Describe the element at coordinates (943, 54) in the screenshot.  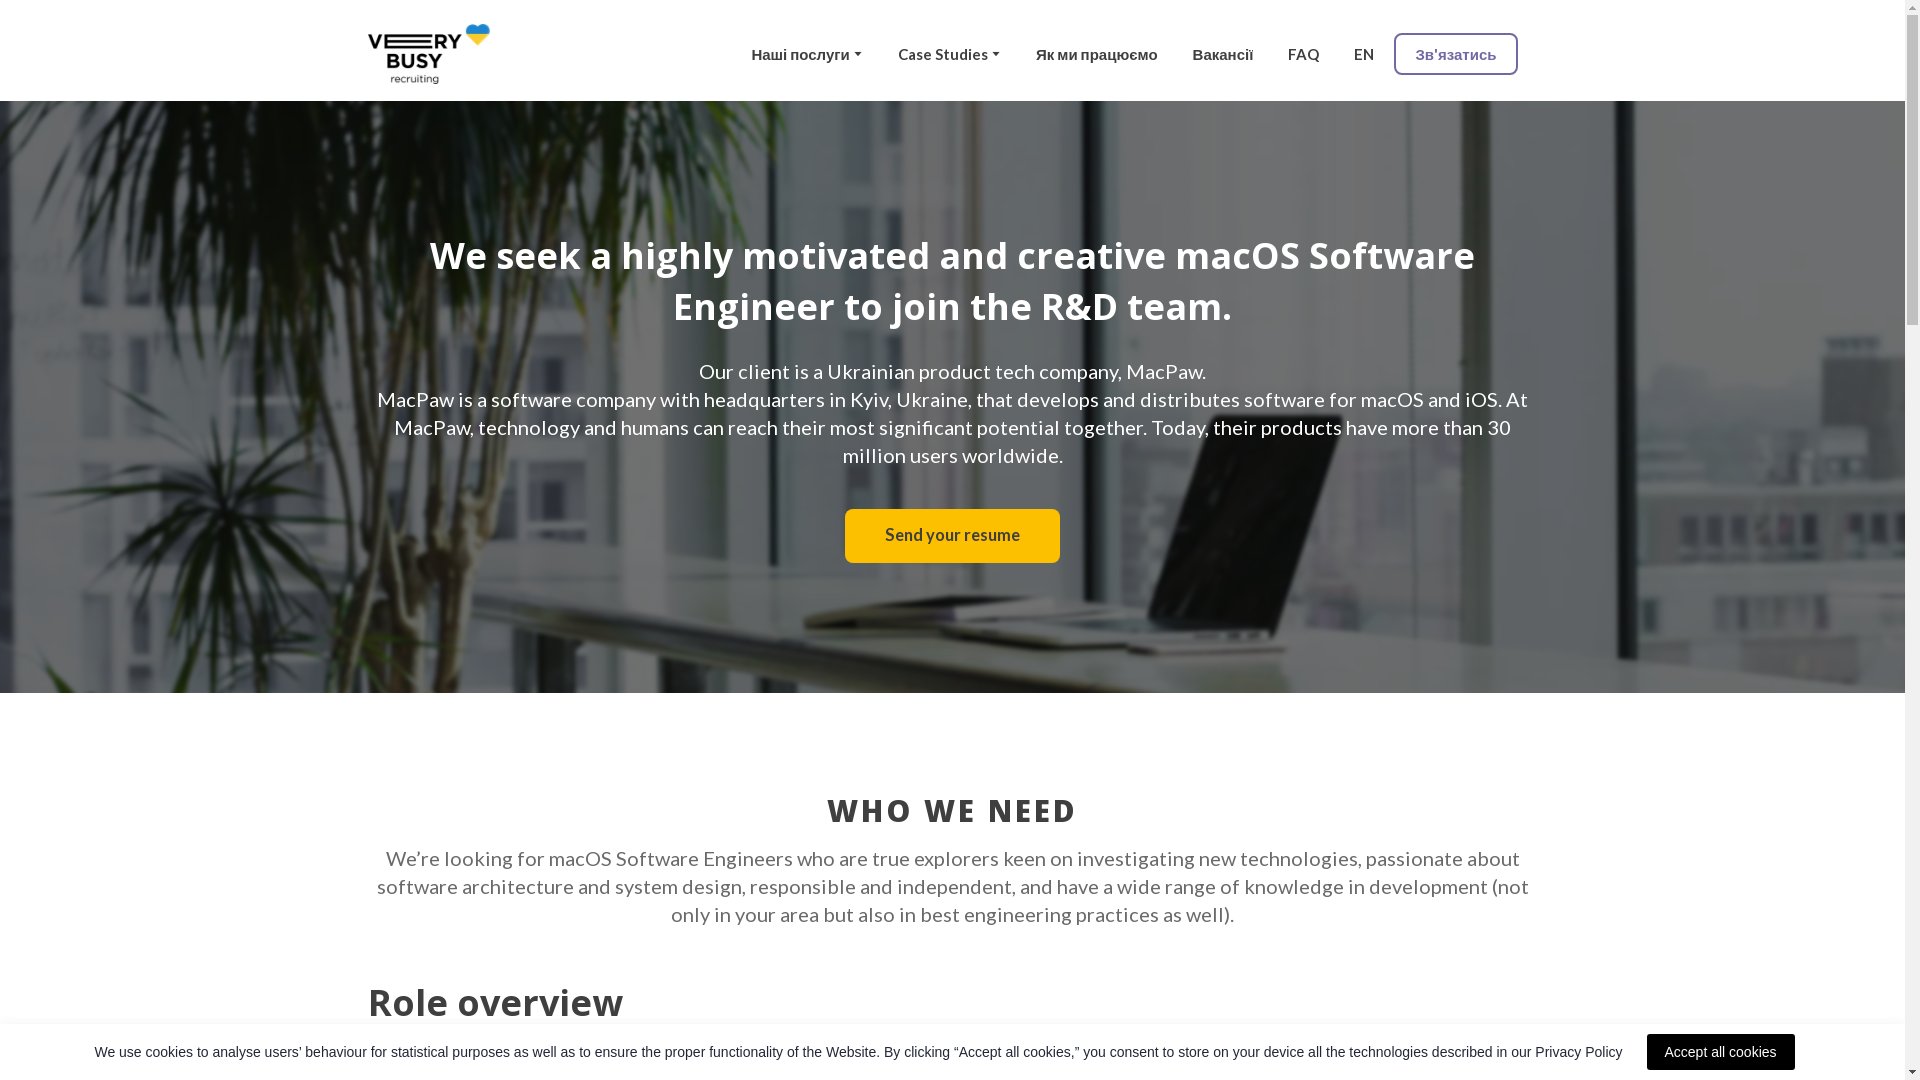
I see `Case Studies` at that location.